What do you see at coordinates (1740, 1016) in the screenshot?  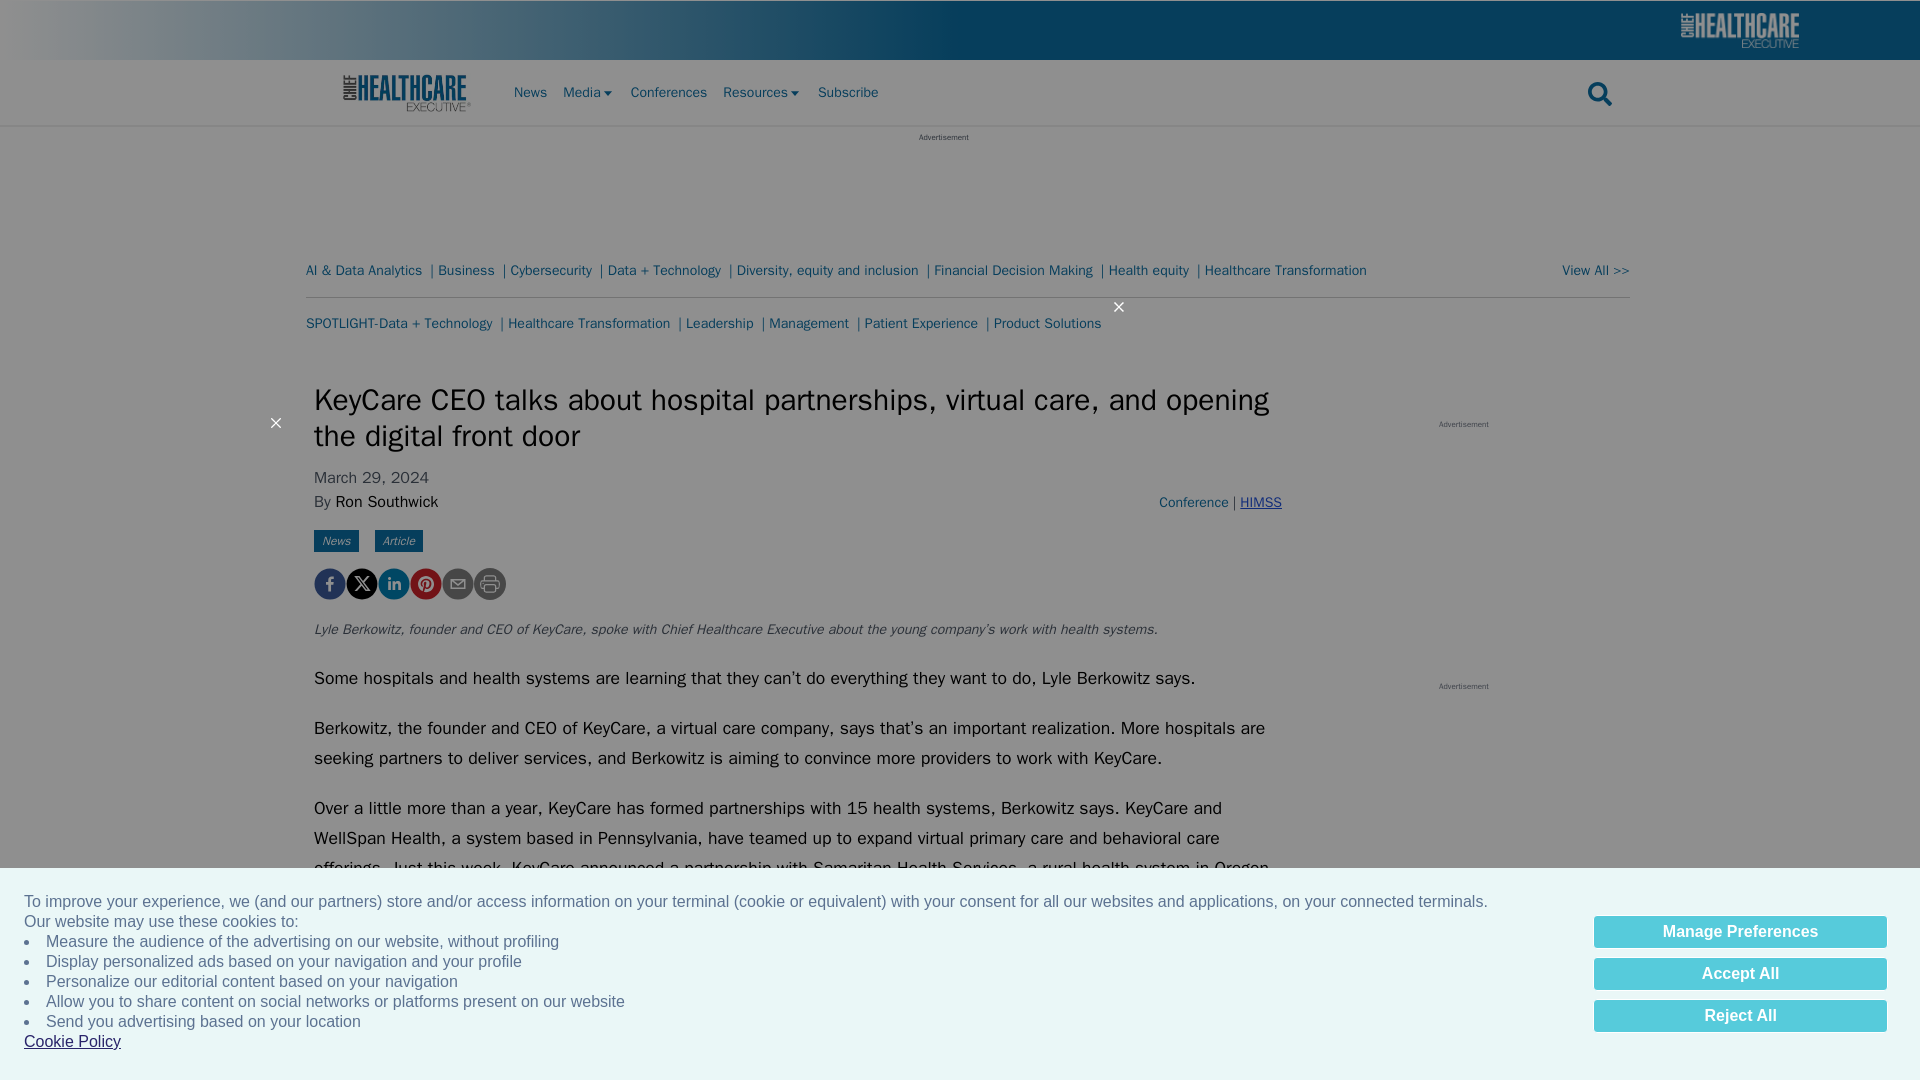 I see `Reject All` at bounding box center [1740, 1016].